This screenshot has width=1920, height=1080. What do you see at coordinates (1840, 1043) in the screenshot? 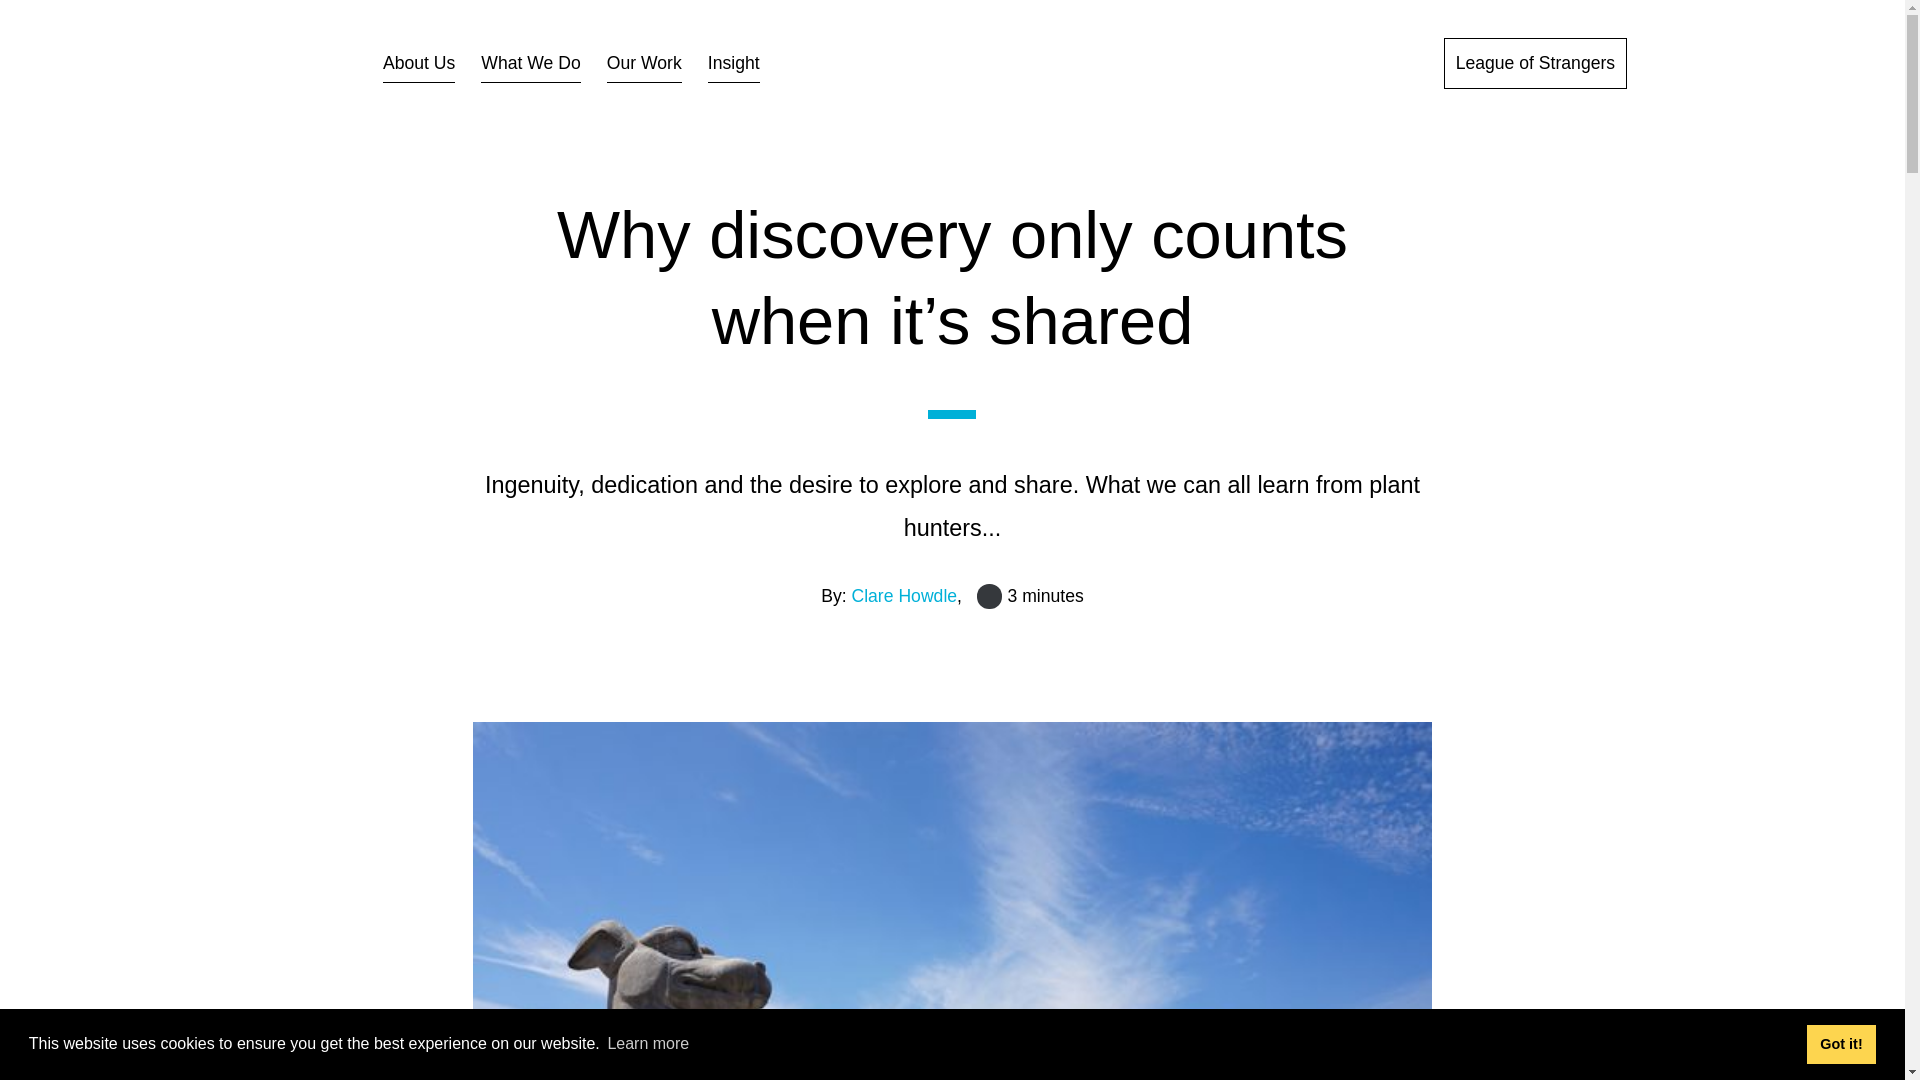
I see `Got it!` at bounding box center [1840, 1043].